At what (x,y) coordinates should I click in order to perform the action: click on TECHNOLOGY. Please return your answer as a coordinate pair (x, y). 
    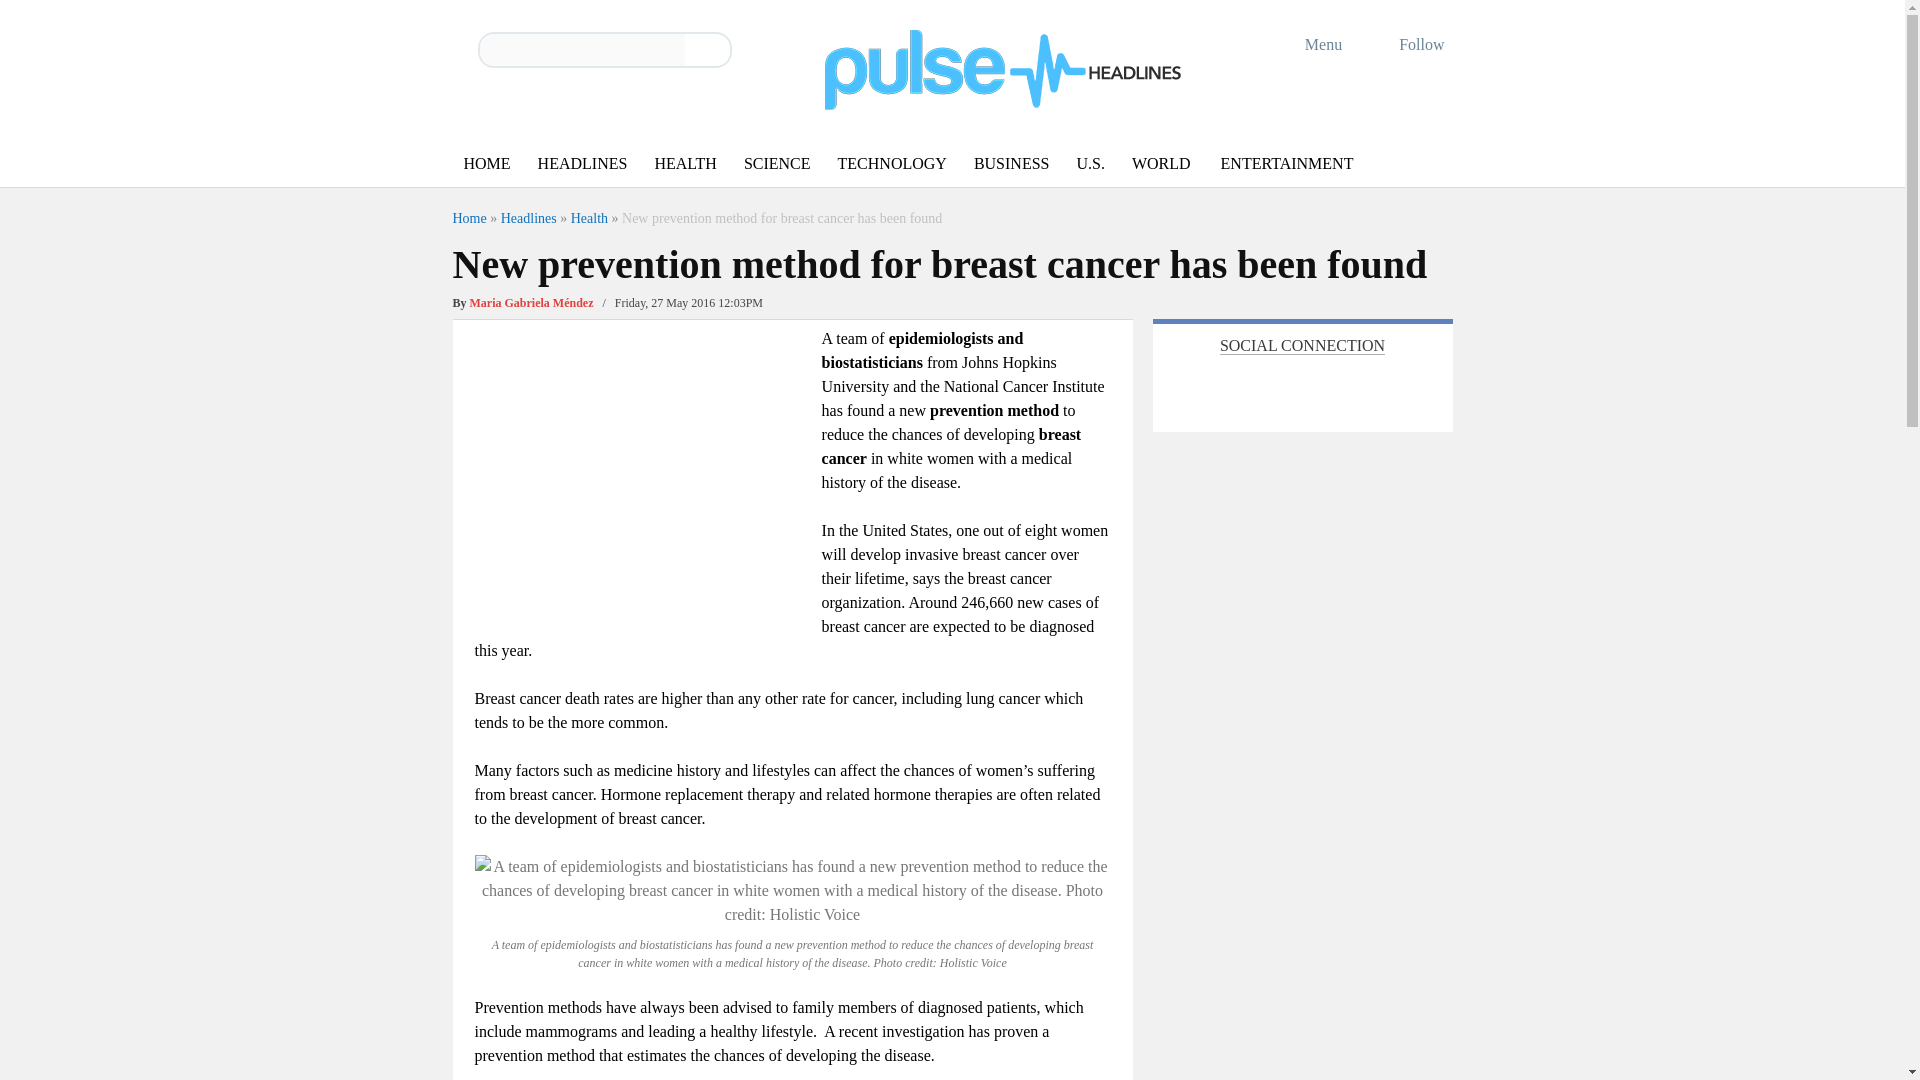
    Looking at the image, I should click on (892, 164).